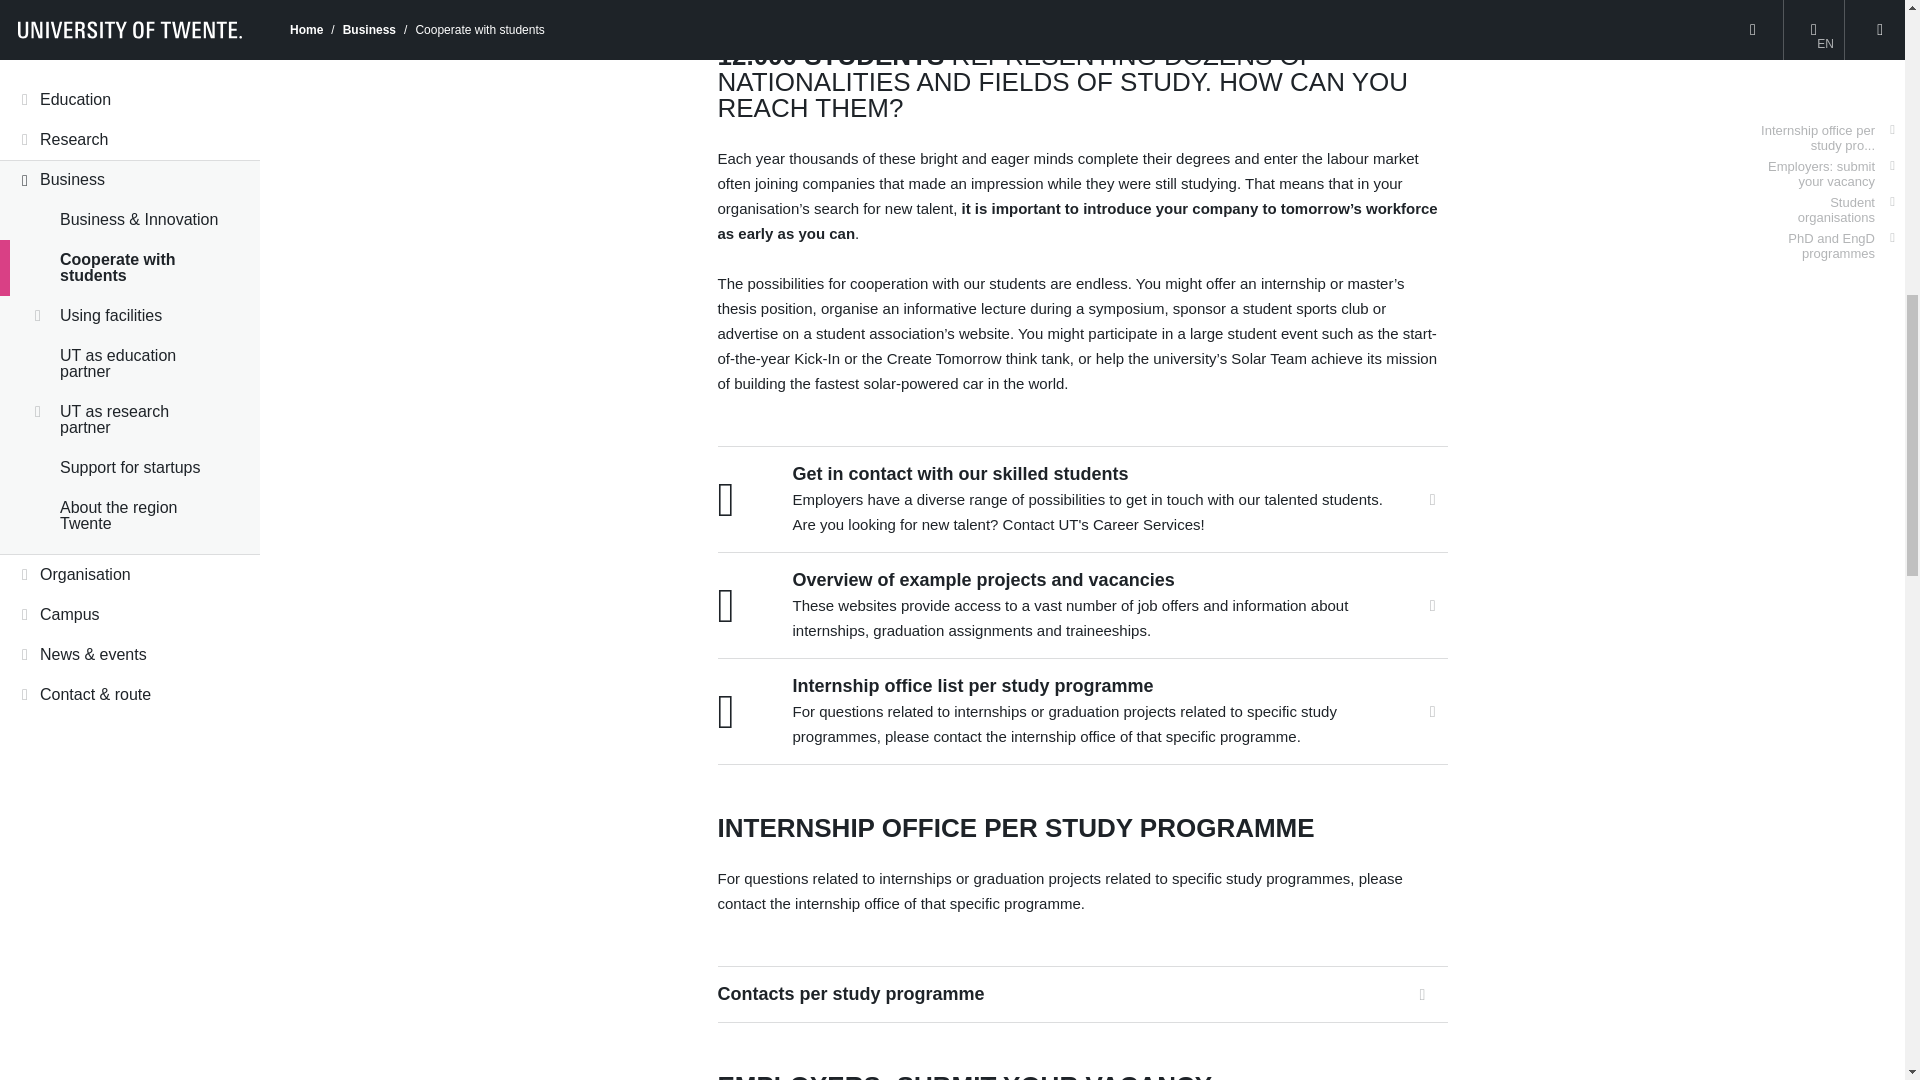 This screenshot has height=1080, width=1920. I want to click on PhD and EngD programmes, so click(1824, 152).